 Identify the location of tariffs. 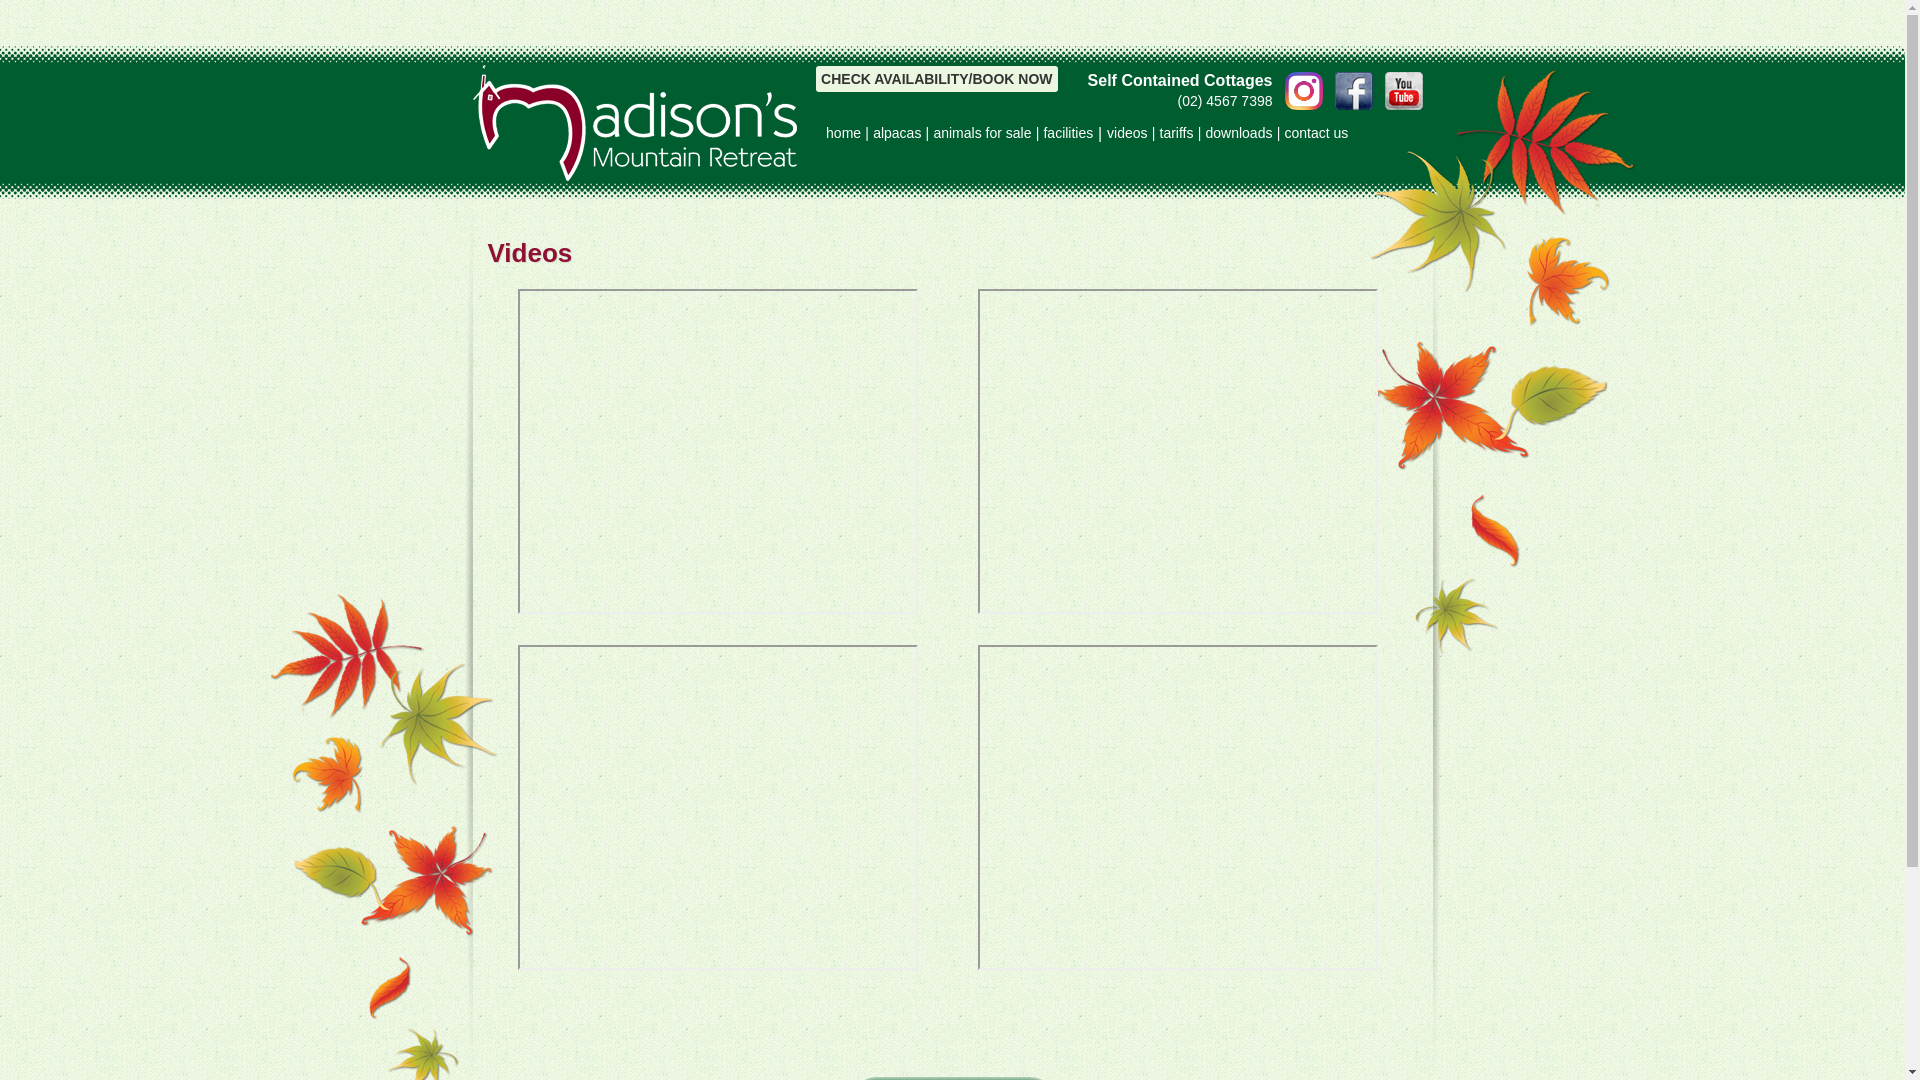
(1177, 133).